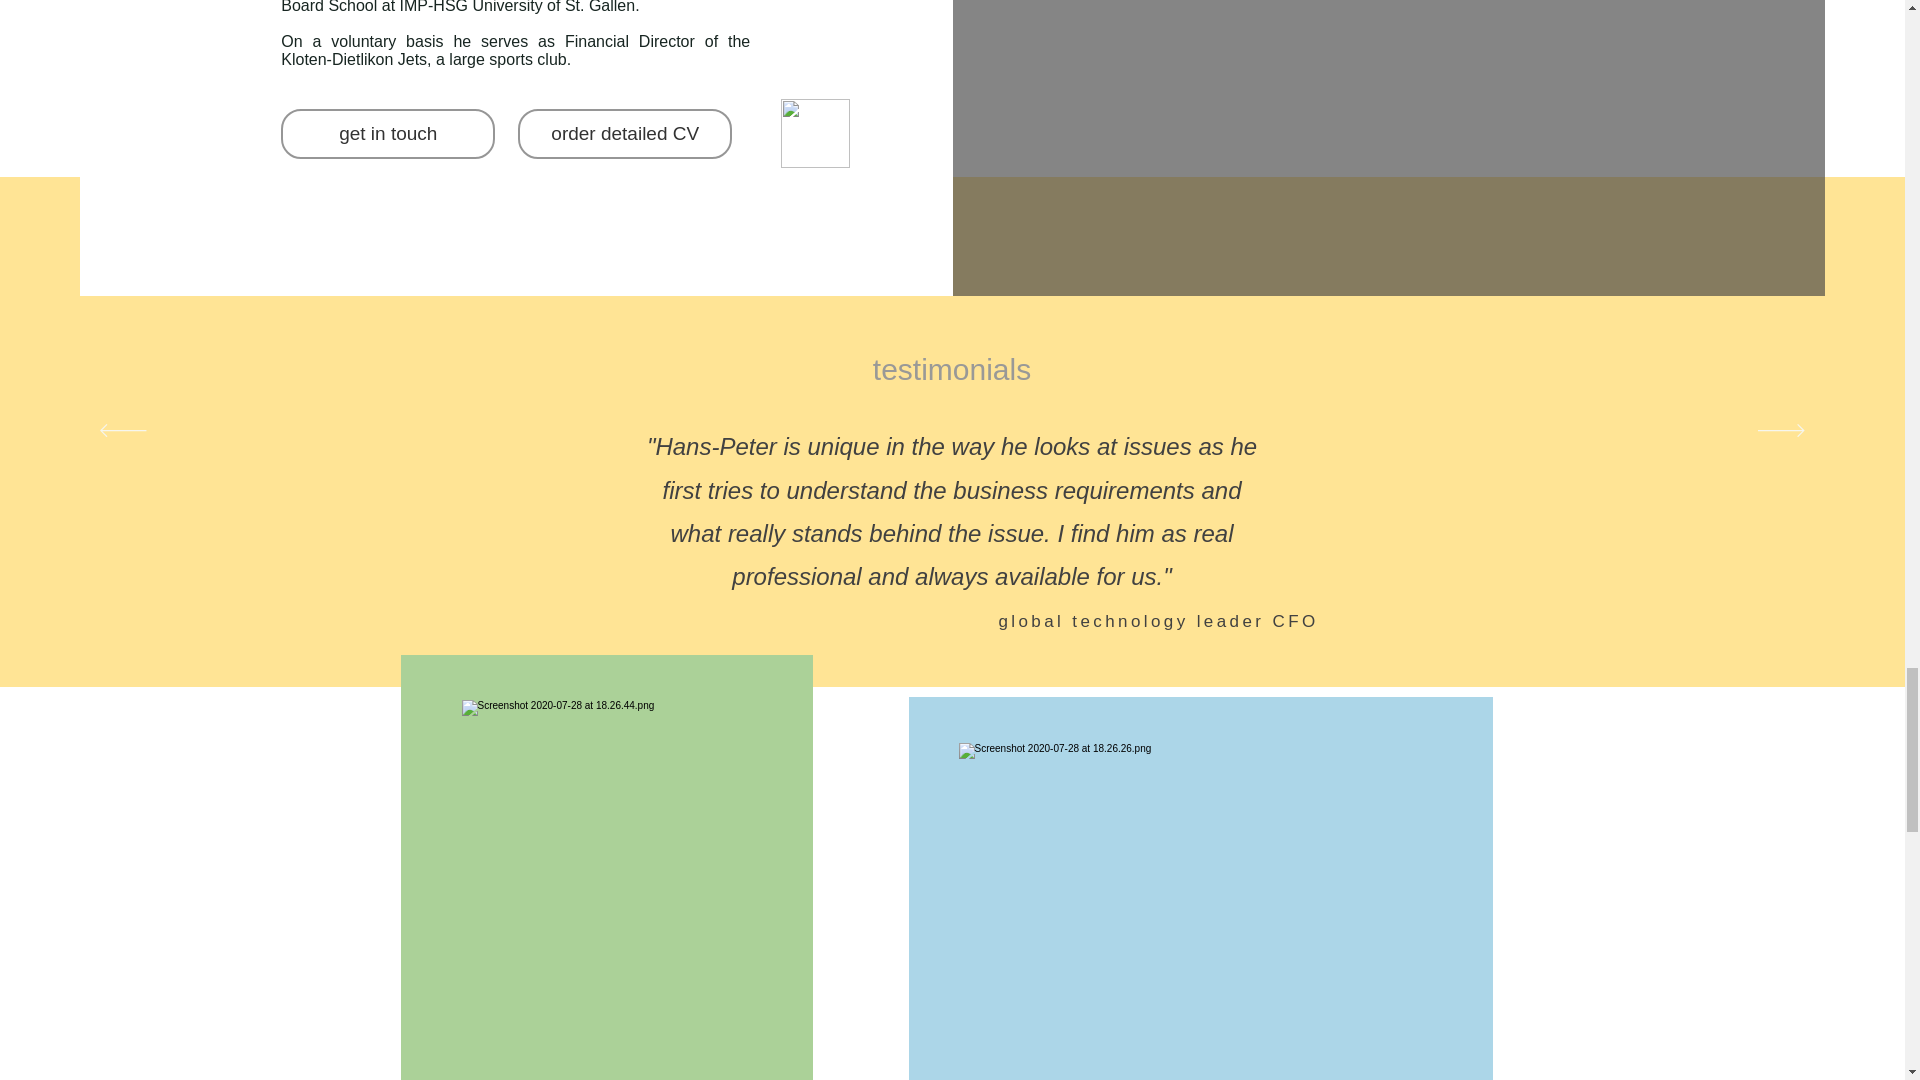  Describe the element at coordinates (388, 134) in the screenshot. I see `get in touch` at that location.